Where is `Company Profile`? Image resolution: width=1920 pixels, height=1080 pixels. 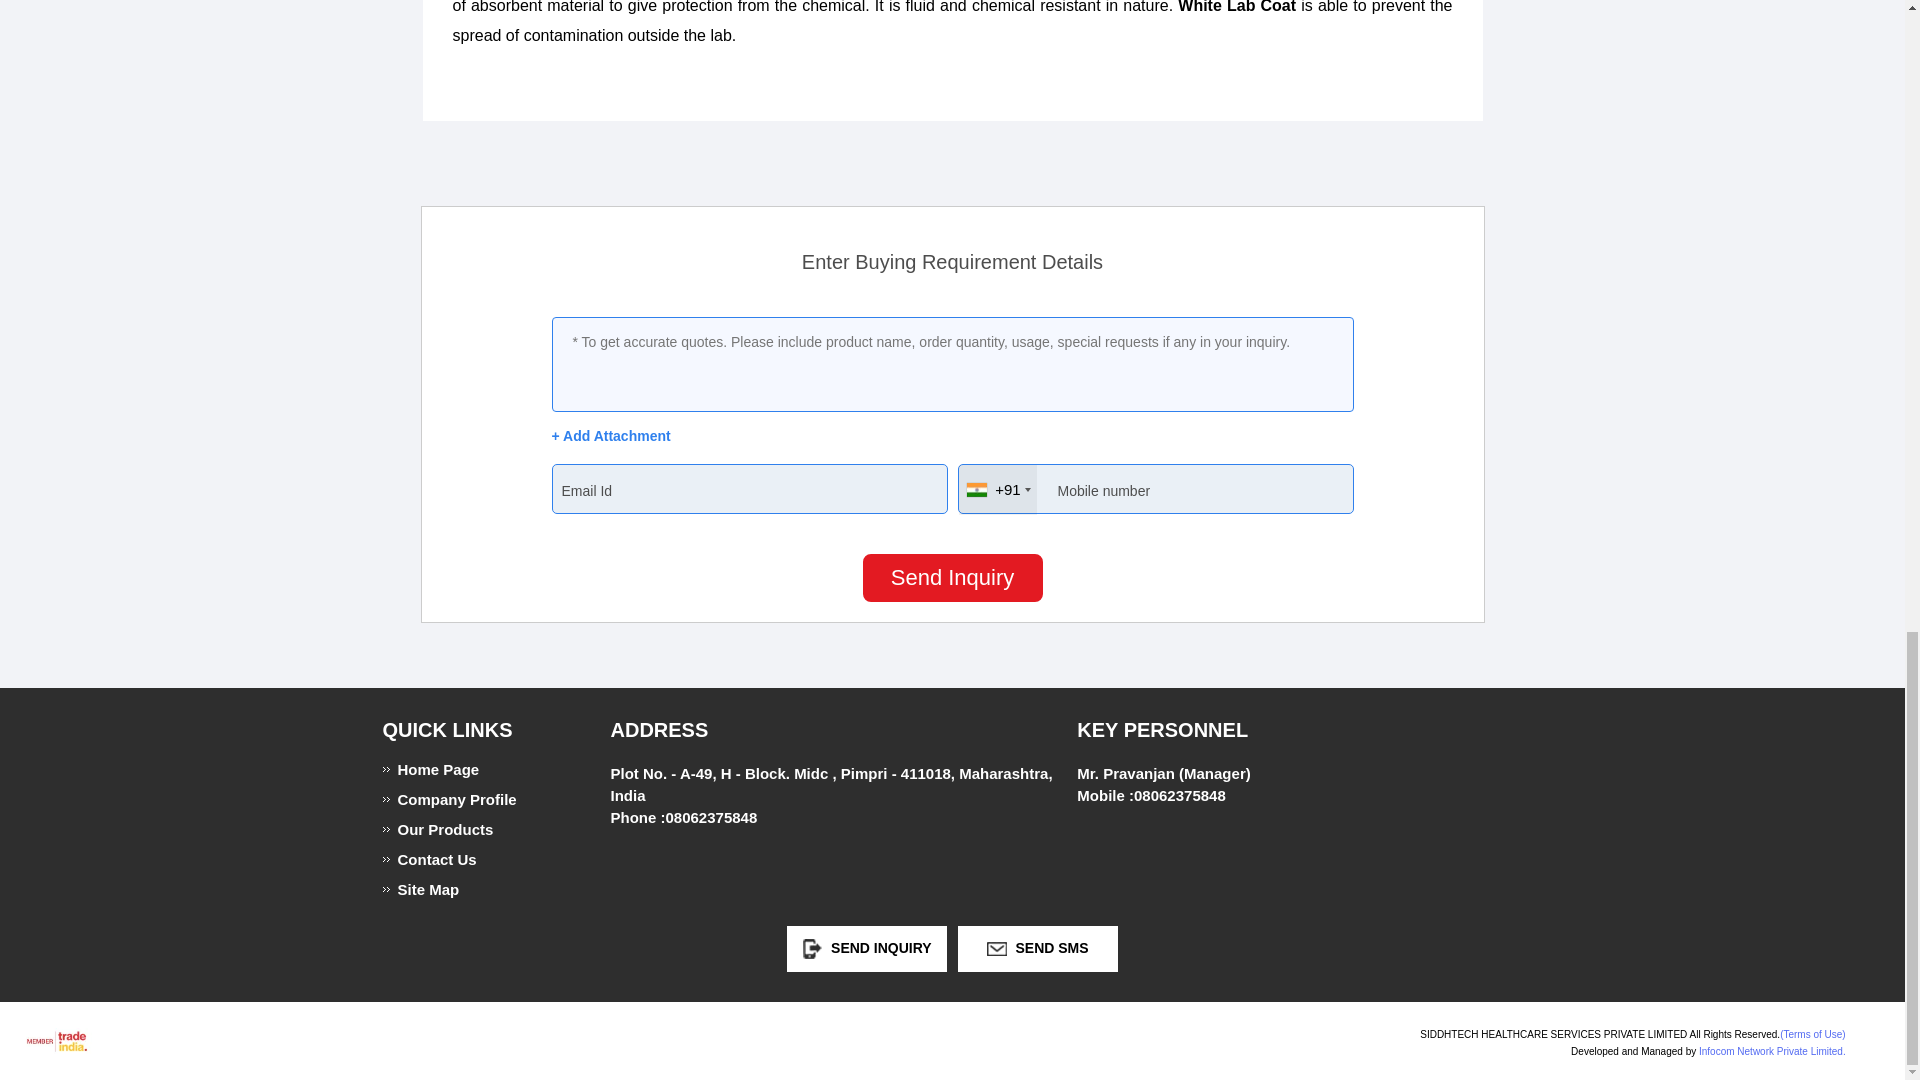
Company Profile is located at coordinates (467, 798).